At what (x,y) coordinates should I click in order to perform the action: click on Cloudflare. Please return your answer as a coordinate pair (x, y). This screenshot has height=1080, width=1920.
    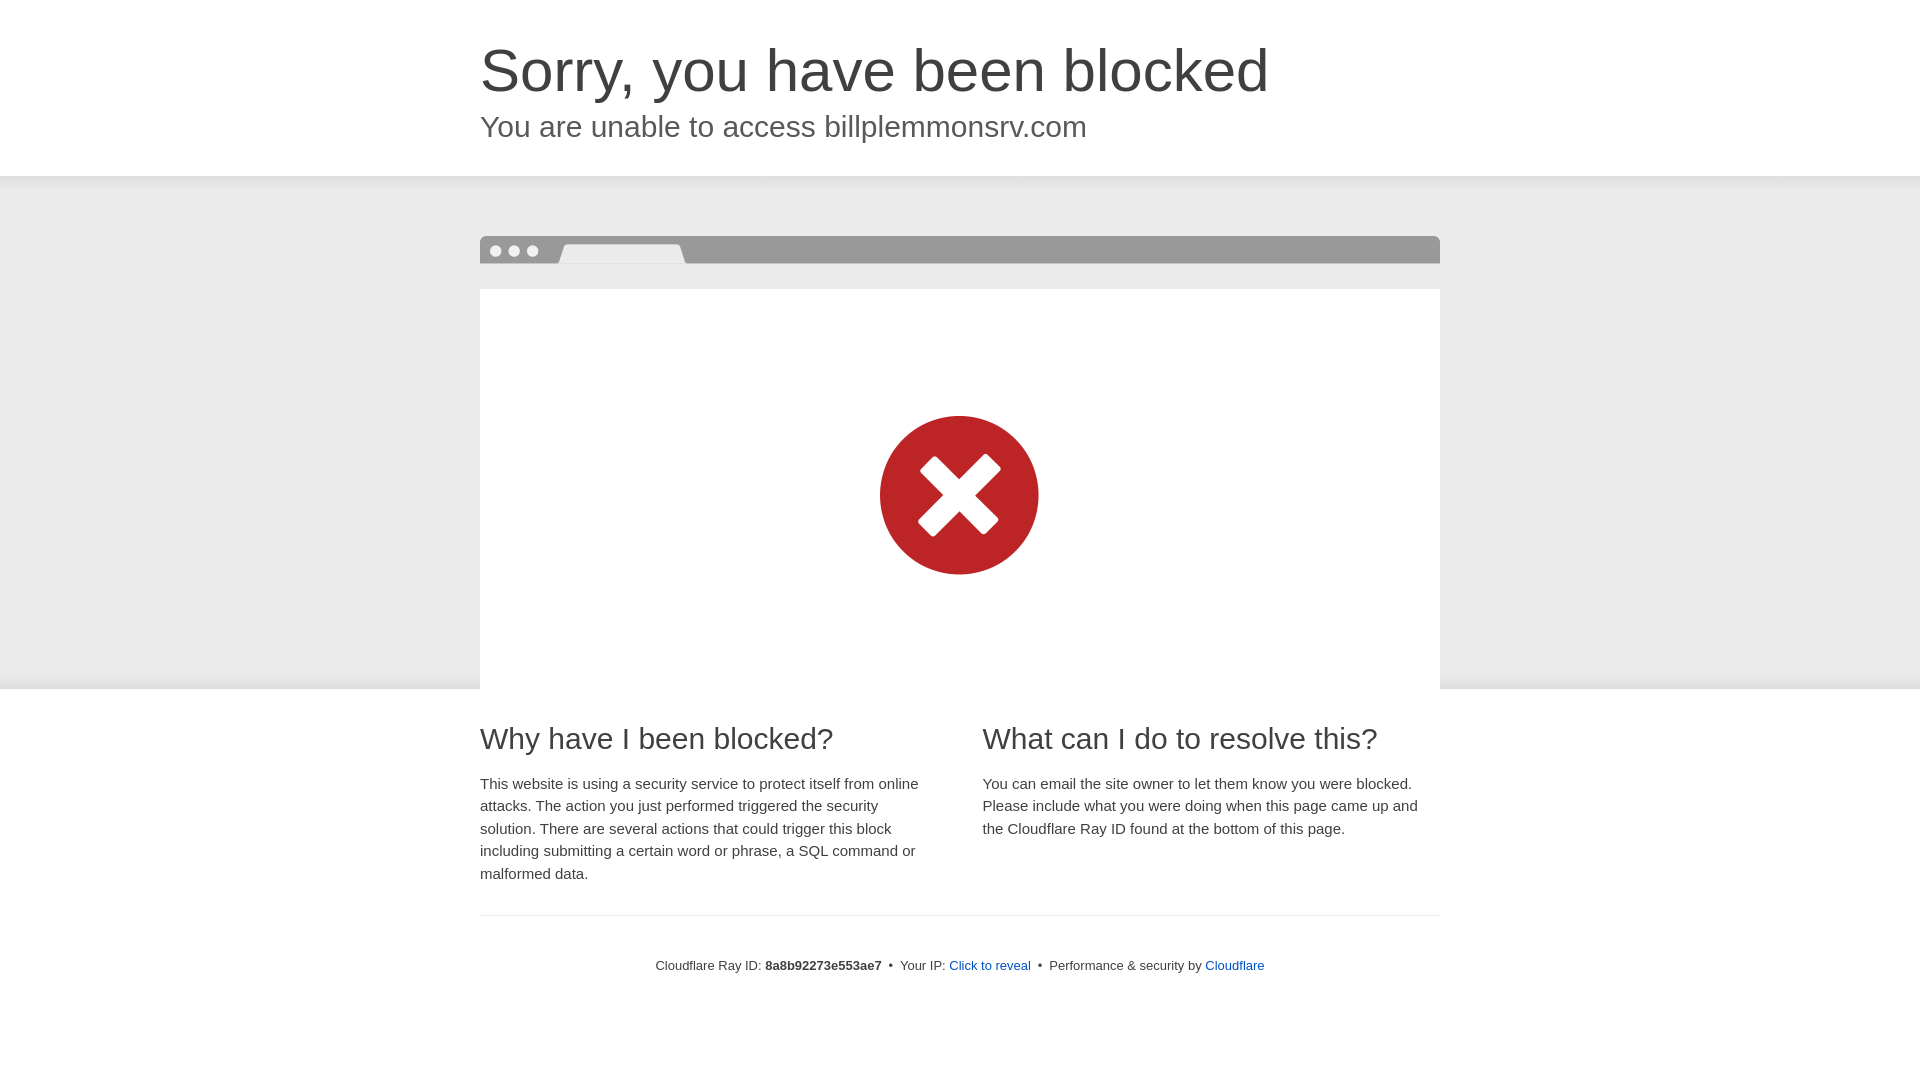
    Looking at the image, I should click on (1234, 965).